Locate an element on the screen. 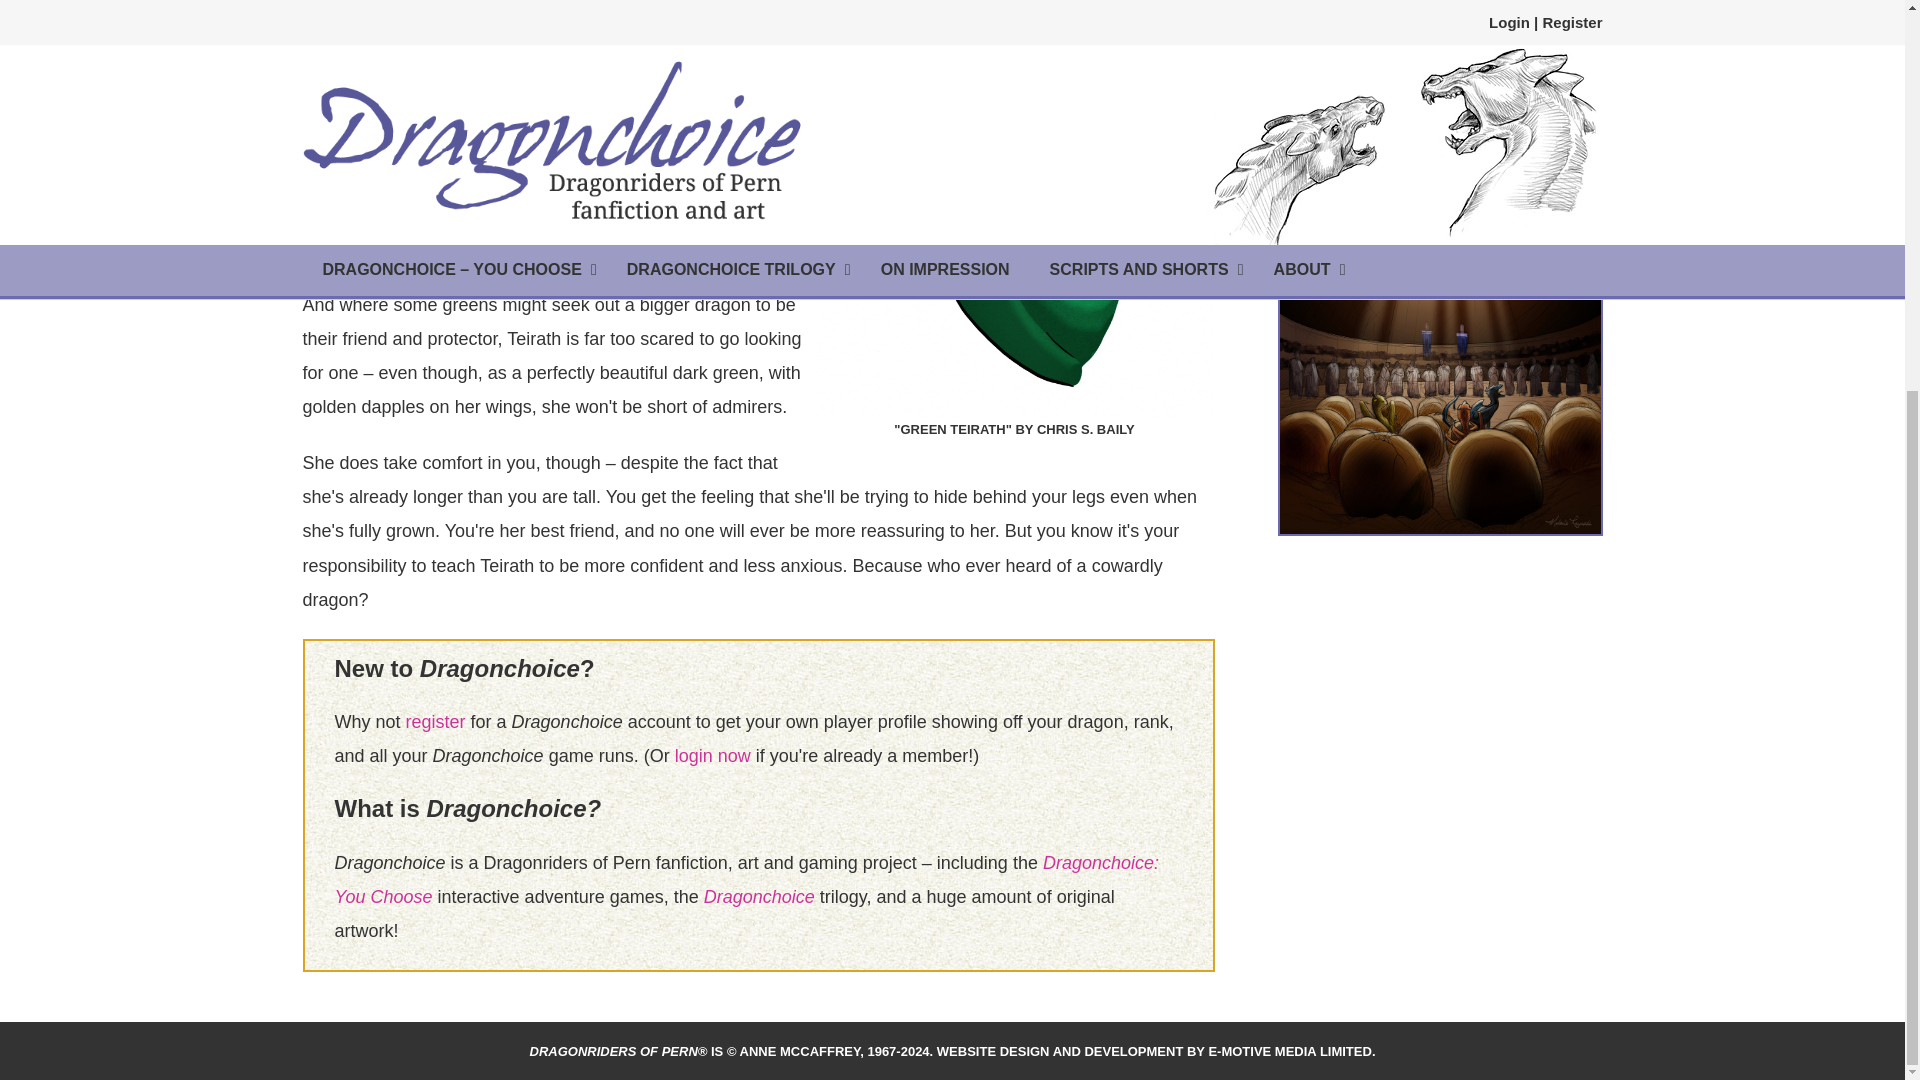  Dragonchoice is located at coordinates (759, 896).